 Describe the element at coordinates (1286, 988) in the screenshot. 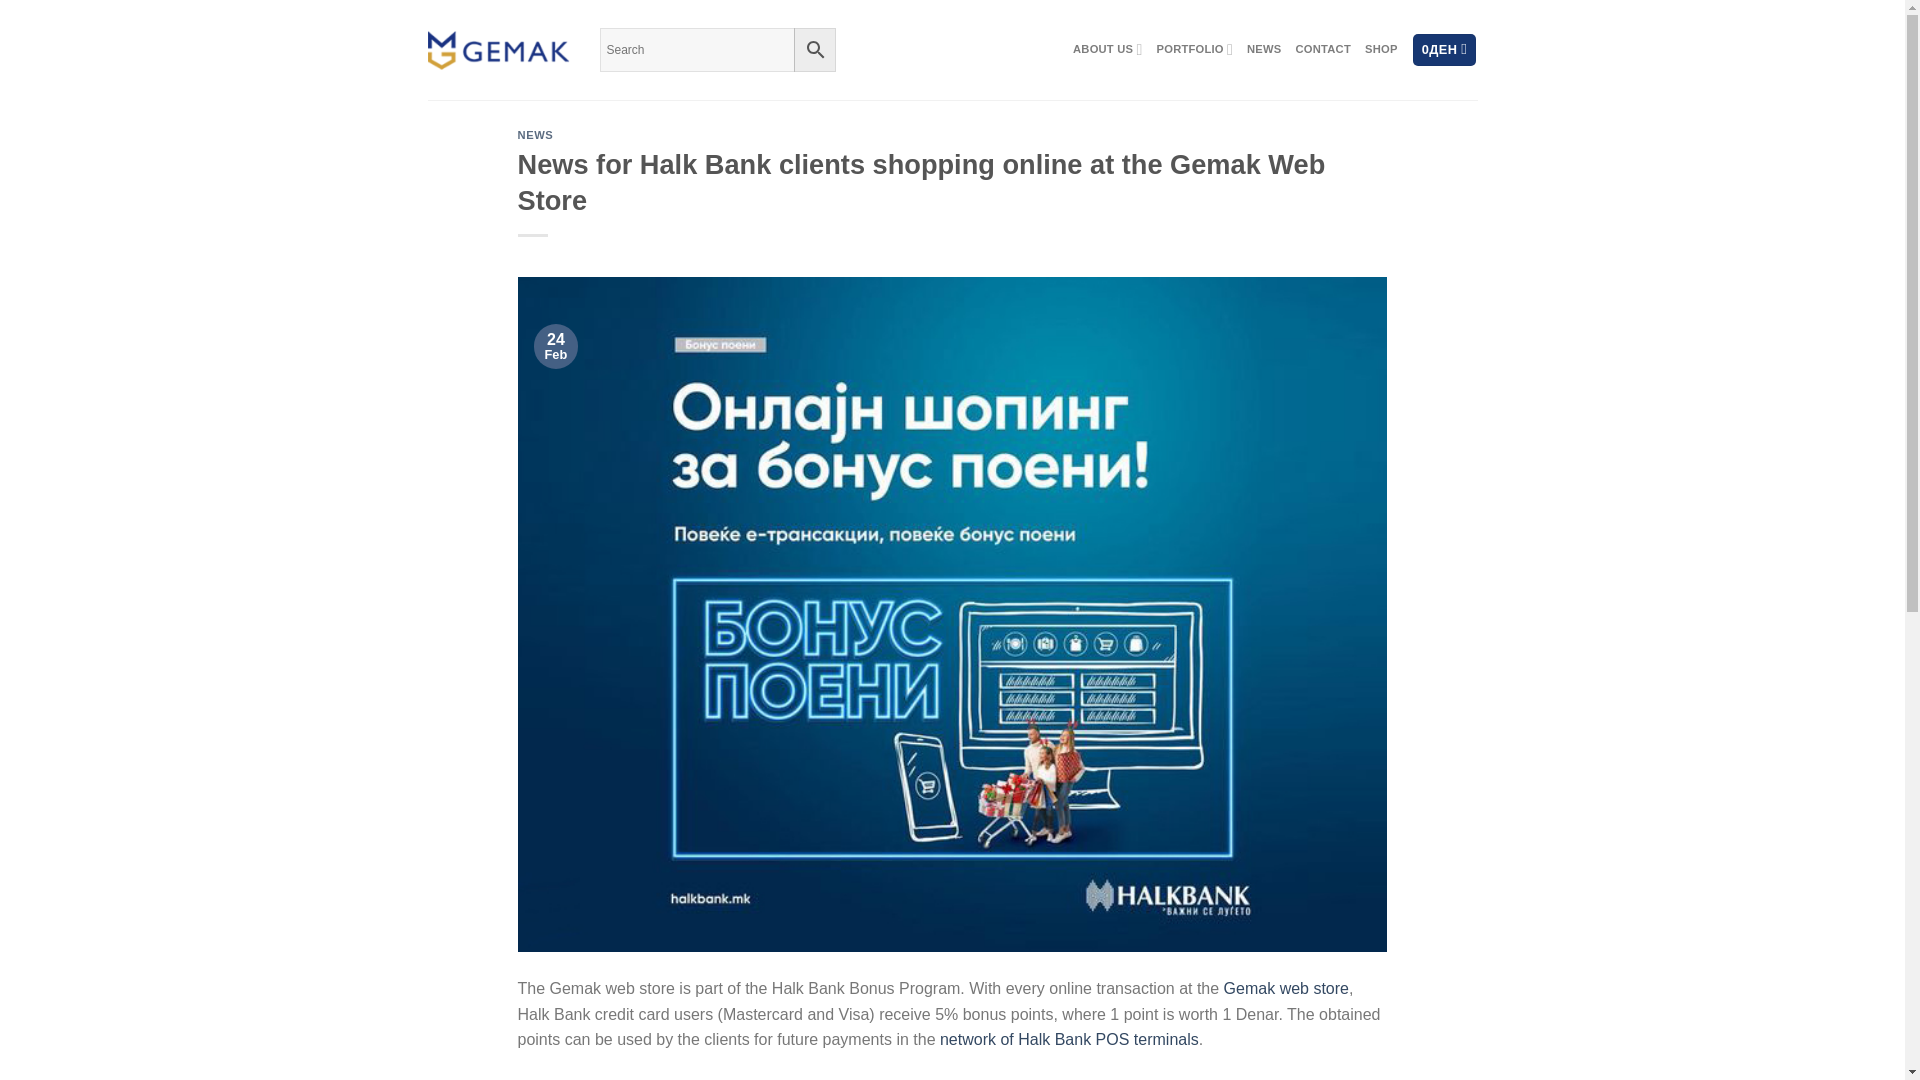

I see `Gemak web store` at that location.